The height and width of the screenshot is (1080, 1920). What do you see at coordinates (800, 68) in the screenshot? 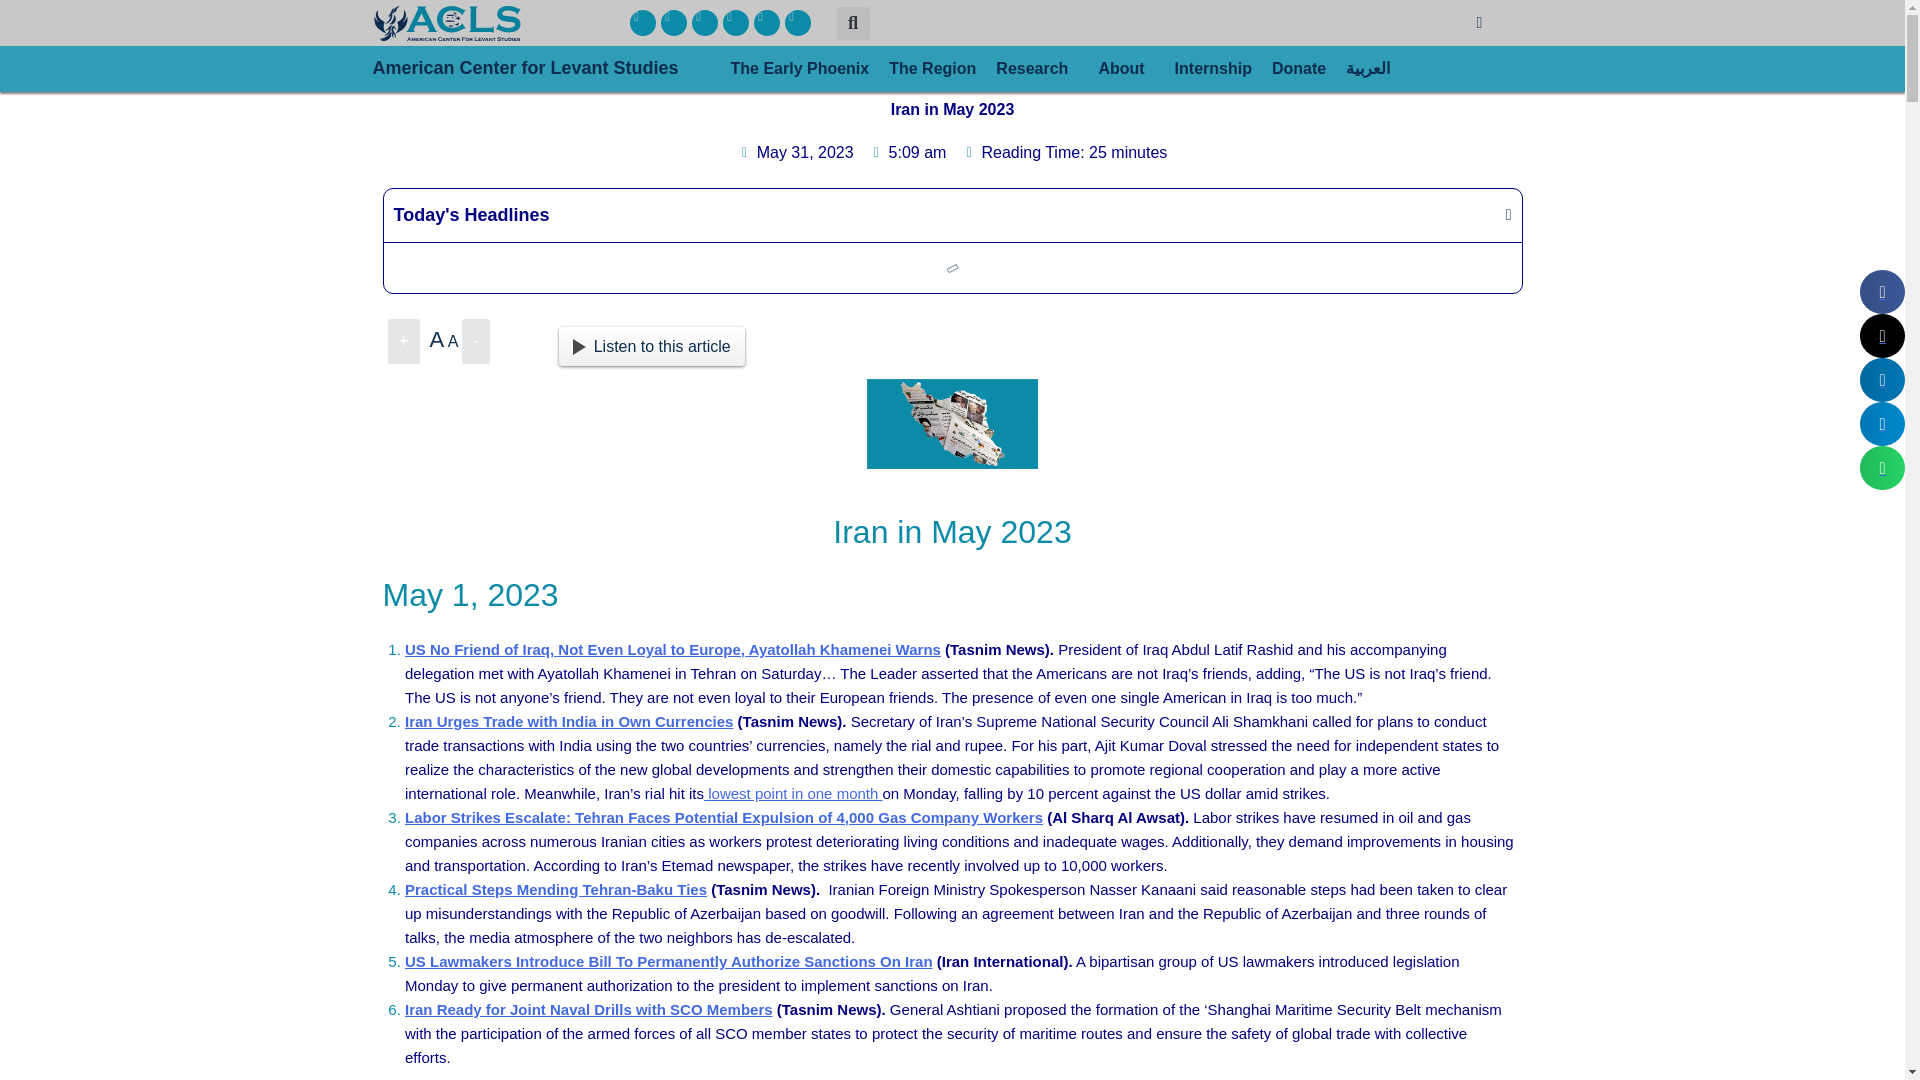
I see `The Early Phoenix` at bounding box center [800, 68].